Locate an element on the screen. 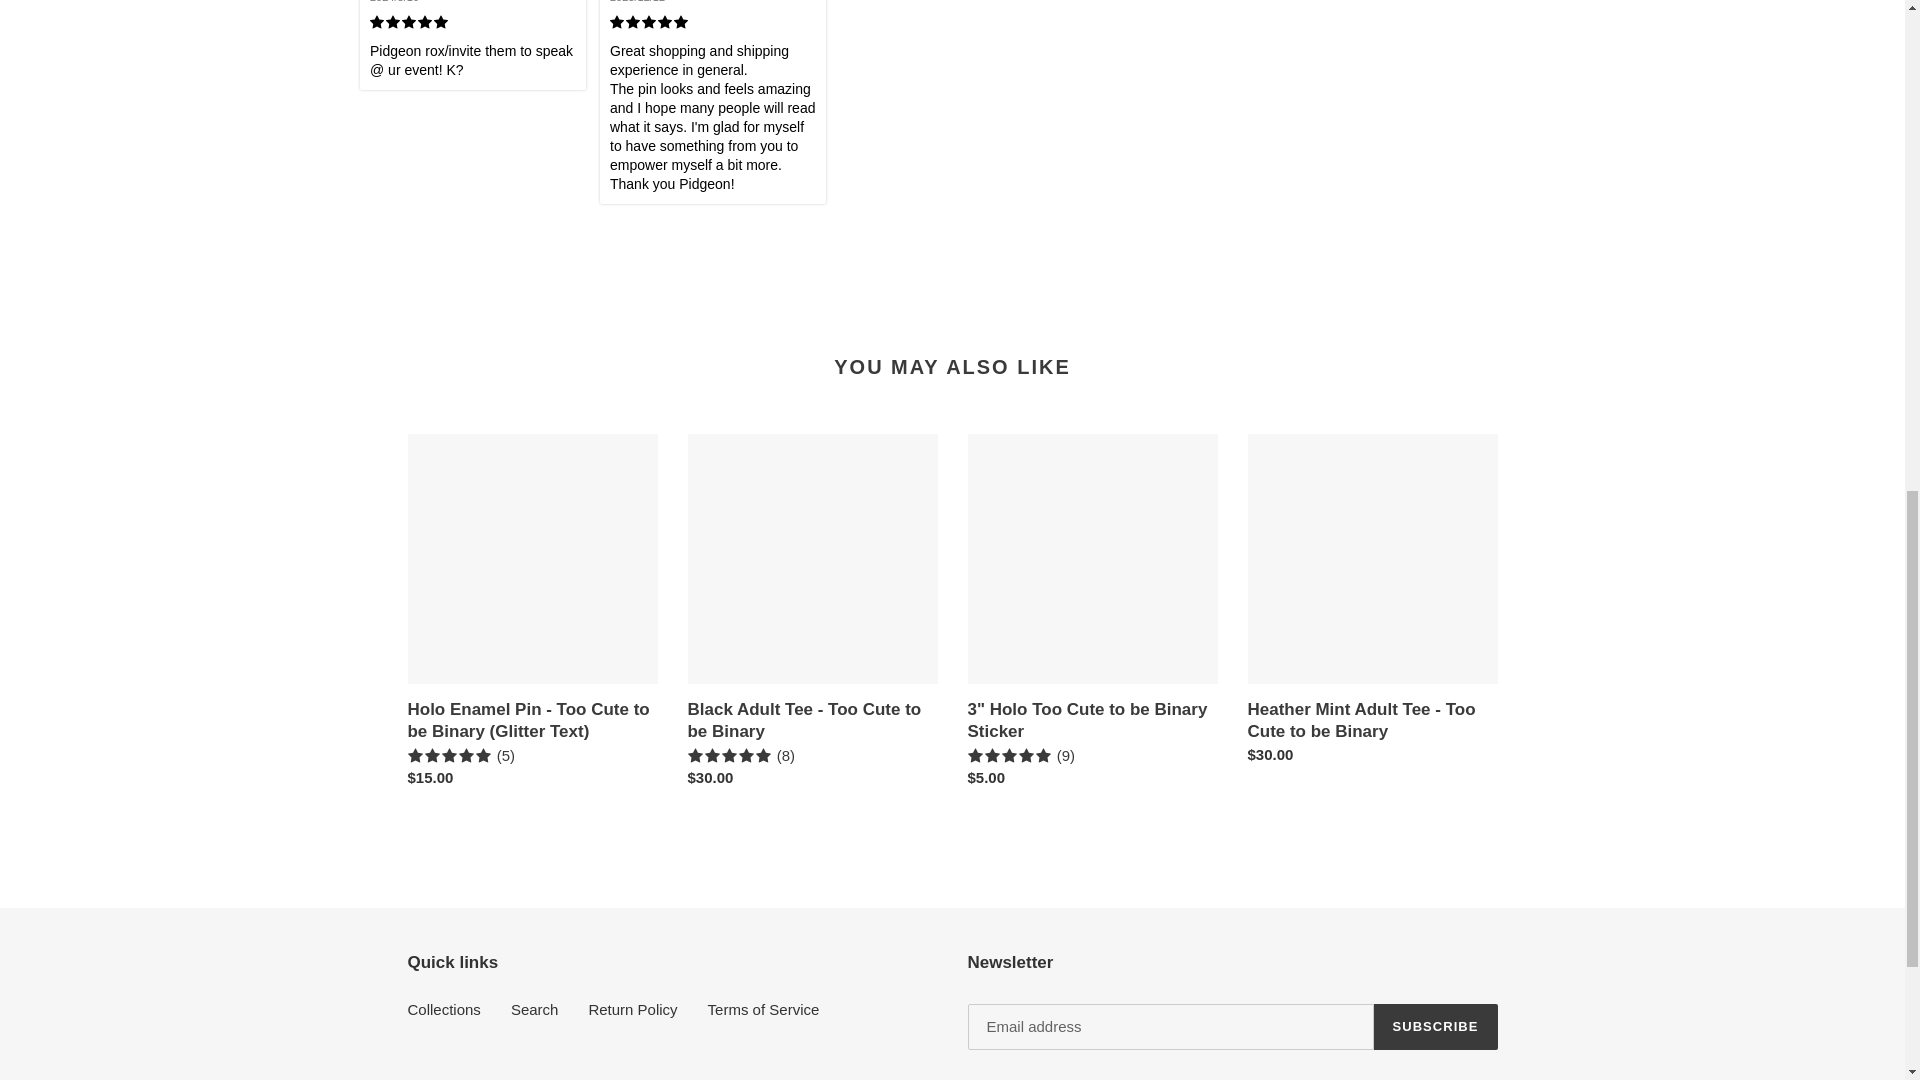 Image resolution: width=1920 pixels, height=1080 pixels. Terms of Service is located at coordinates (764, 1010).